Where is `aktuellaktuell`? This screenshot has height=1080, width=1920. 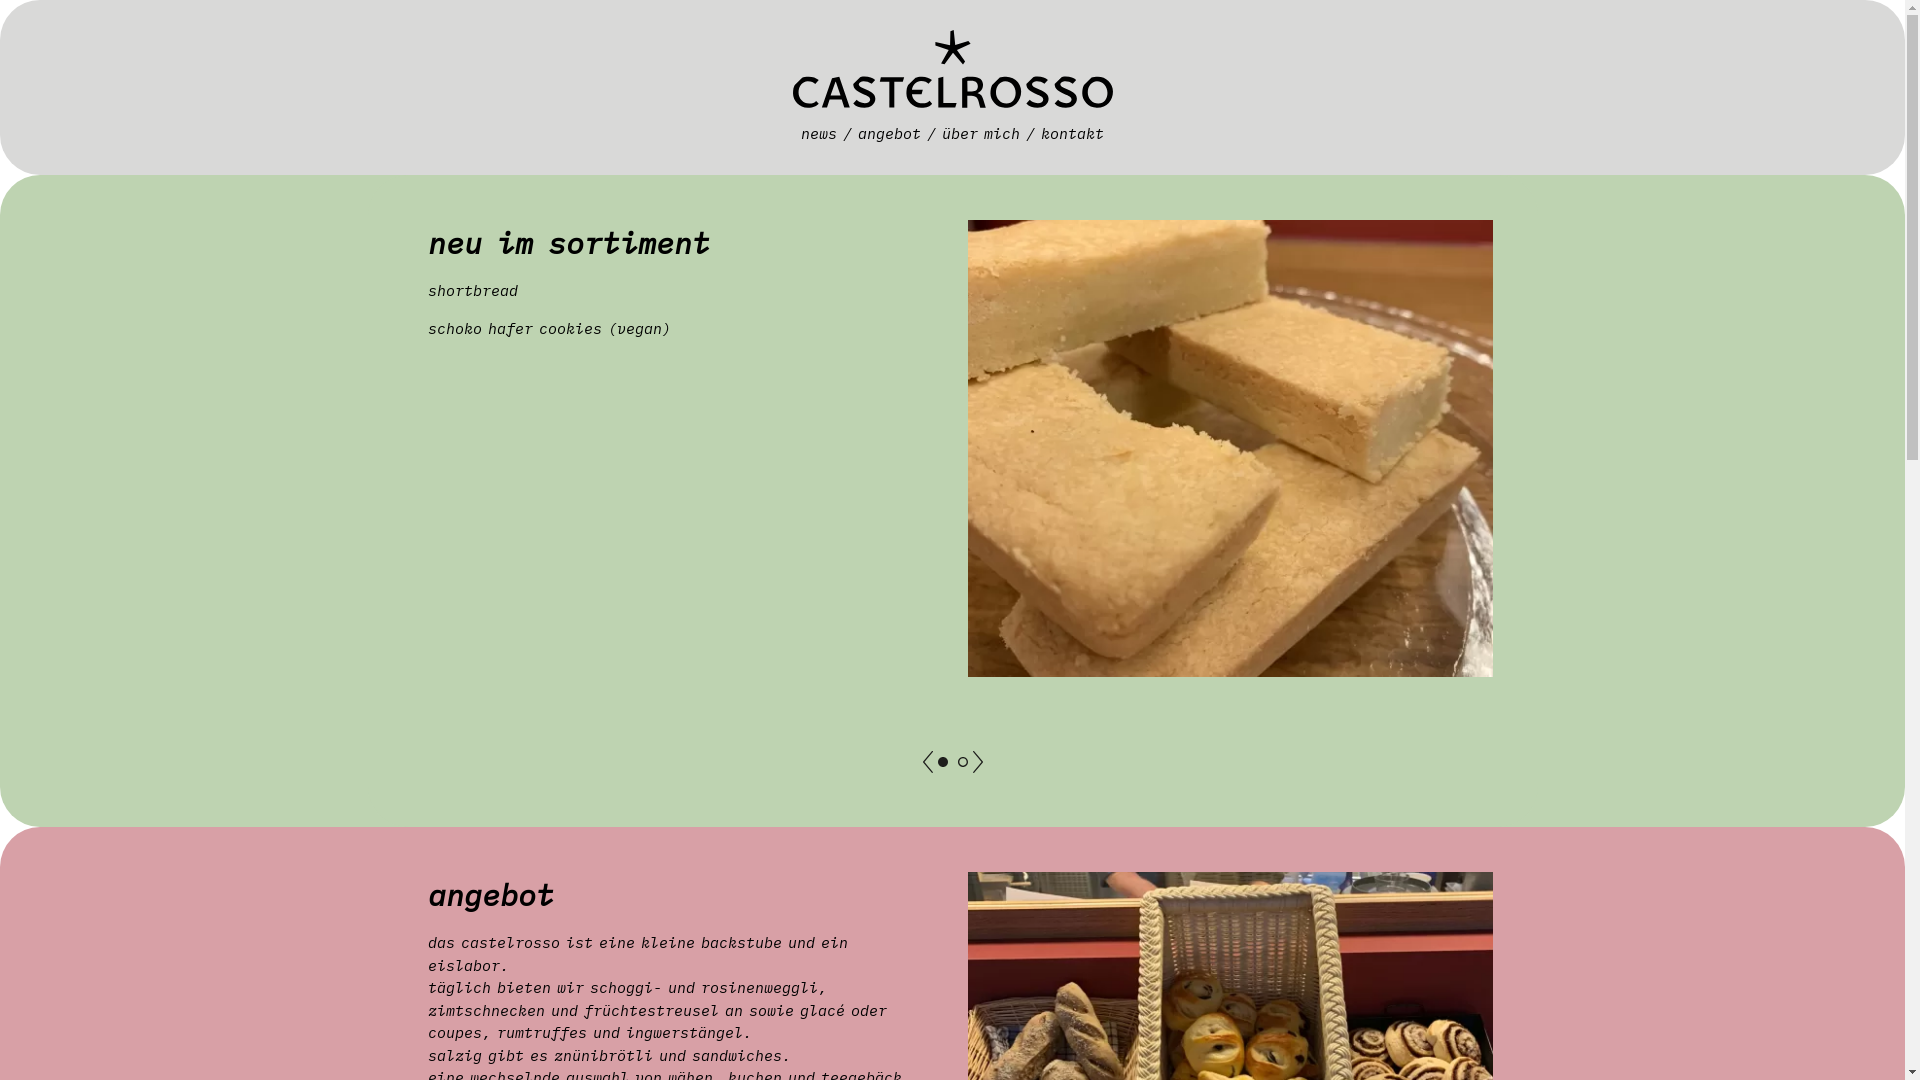 aktuellaktuell is located at coordinates (963, 762).